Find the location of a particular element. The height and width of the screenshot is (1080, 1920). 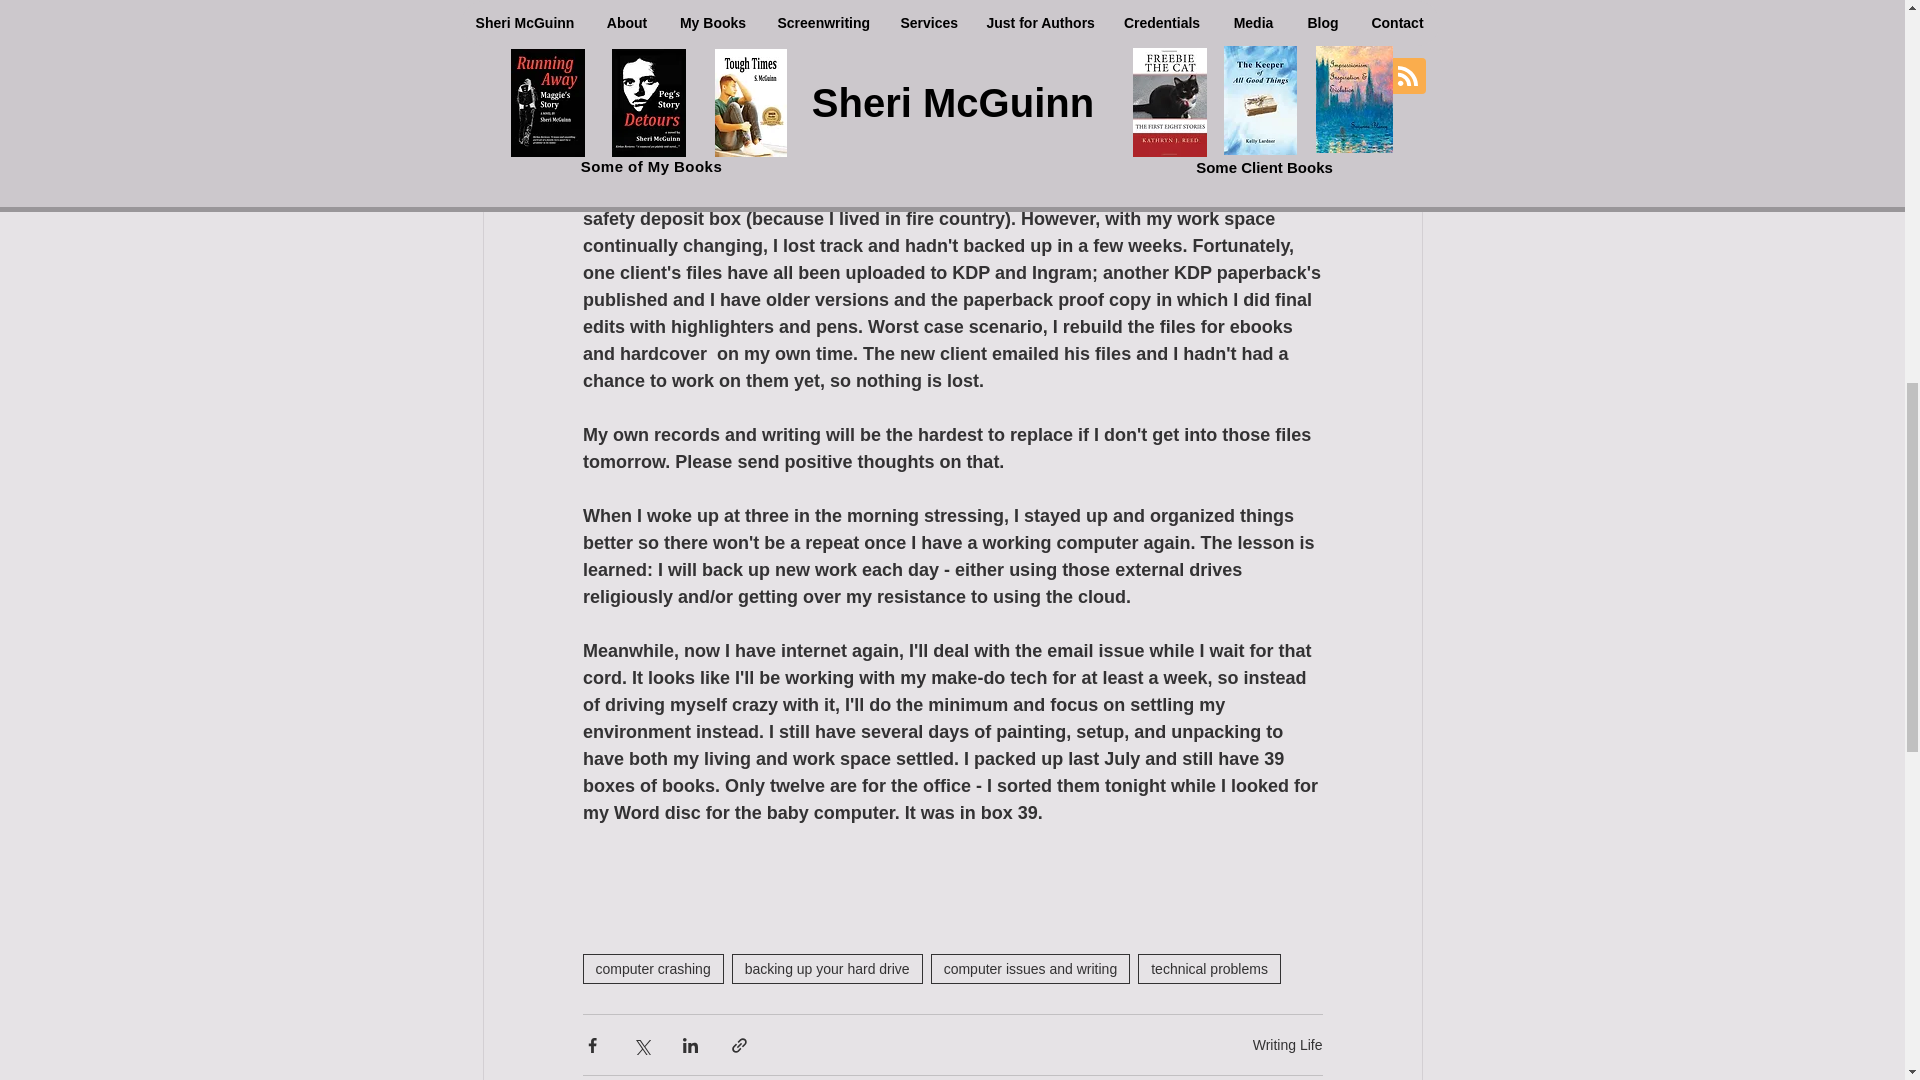

Writing Life is located at coordinates (1288, 1043).